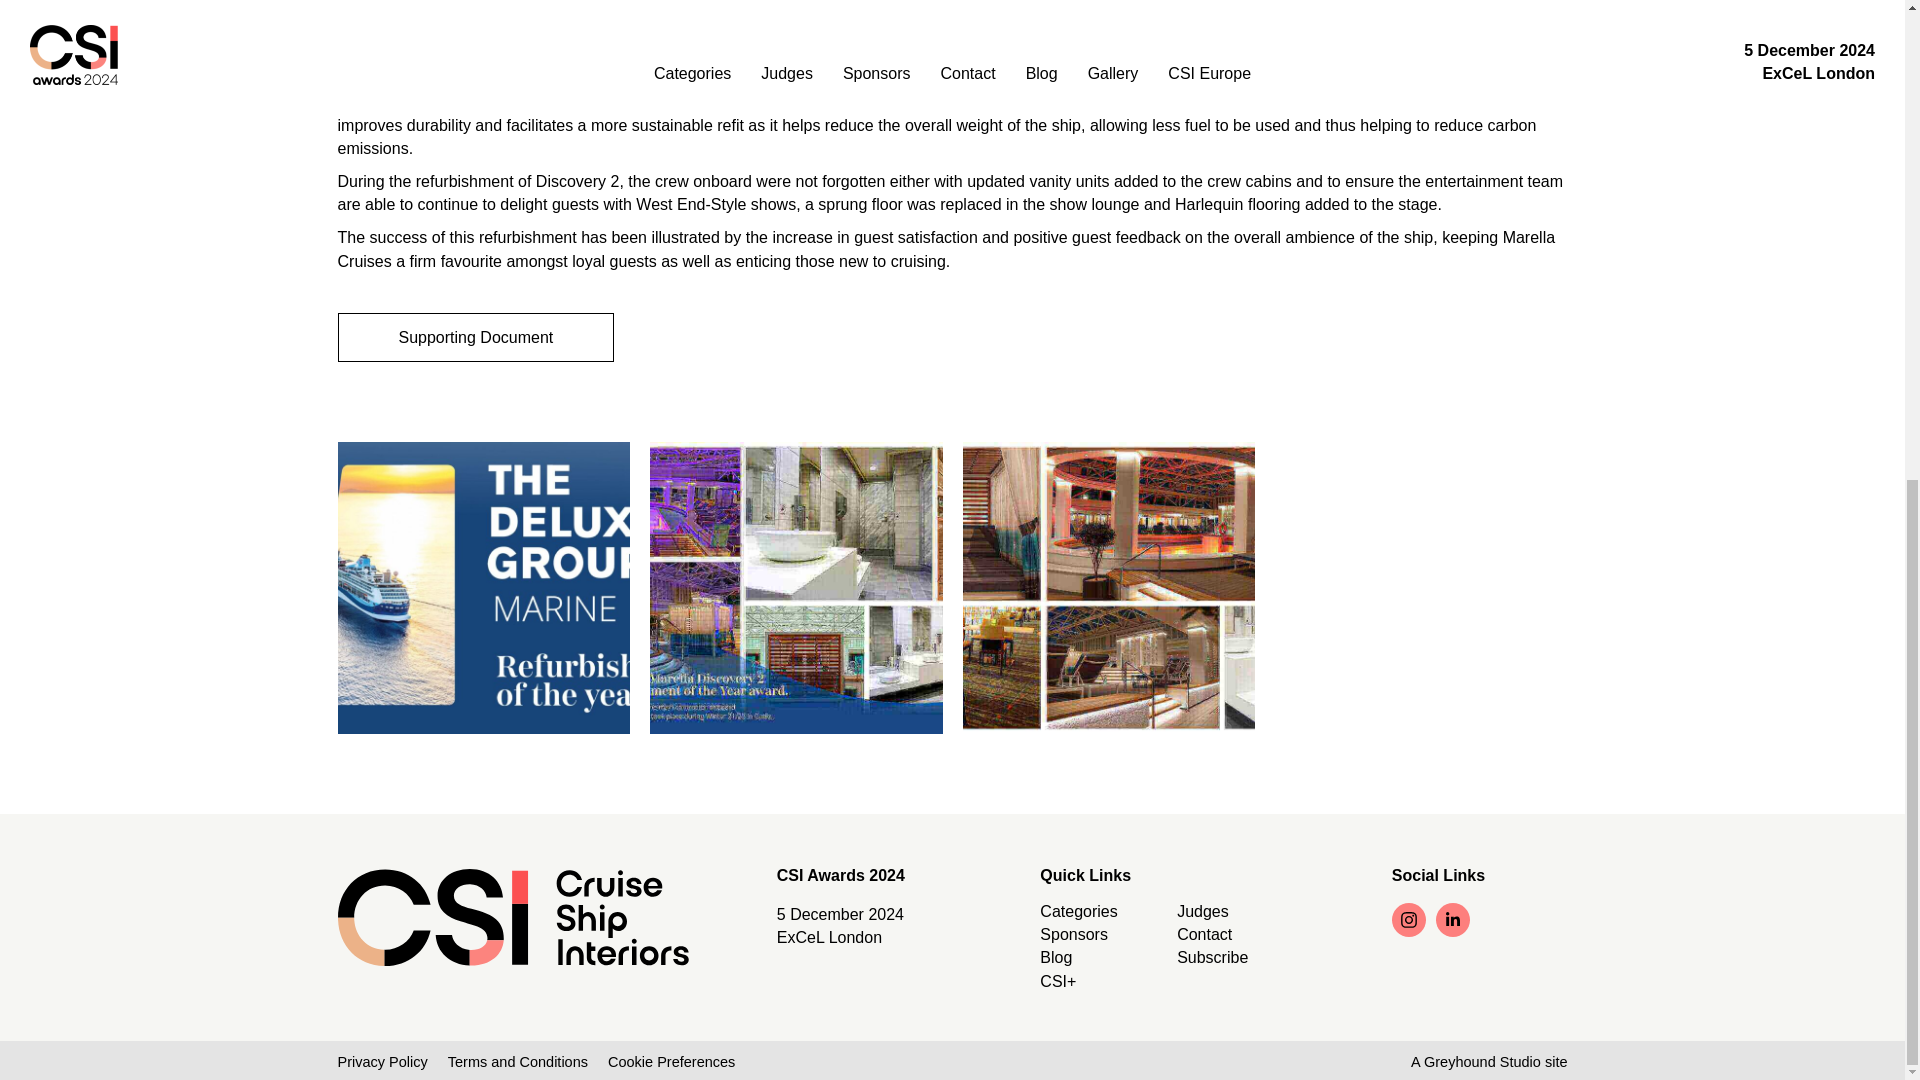 The height and width of the screenshot is (1080, 1920). Describe the element at coordinates (1212, 957) in the screenshot. I see `Subscribe` at that location.